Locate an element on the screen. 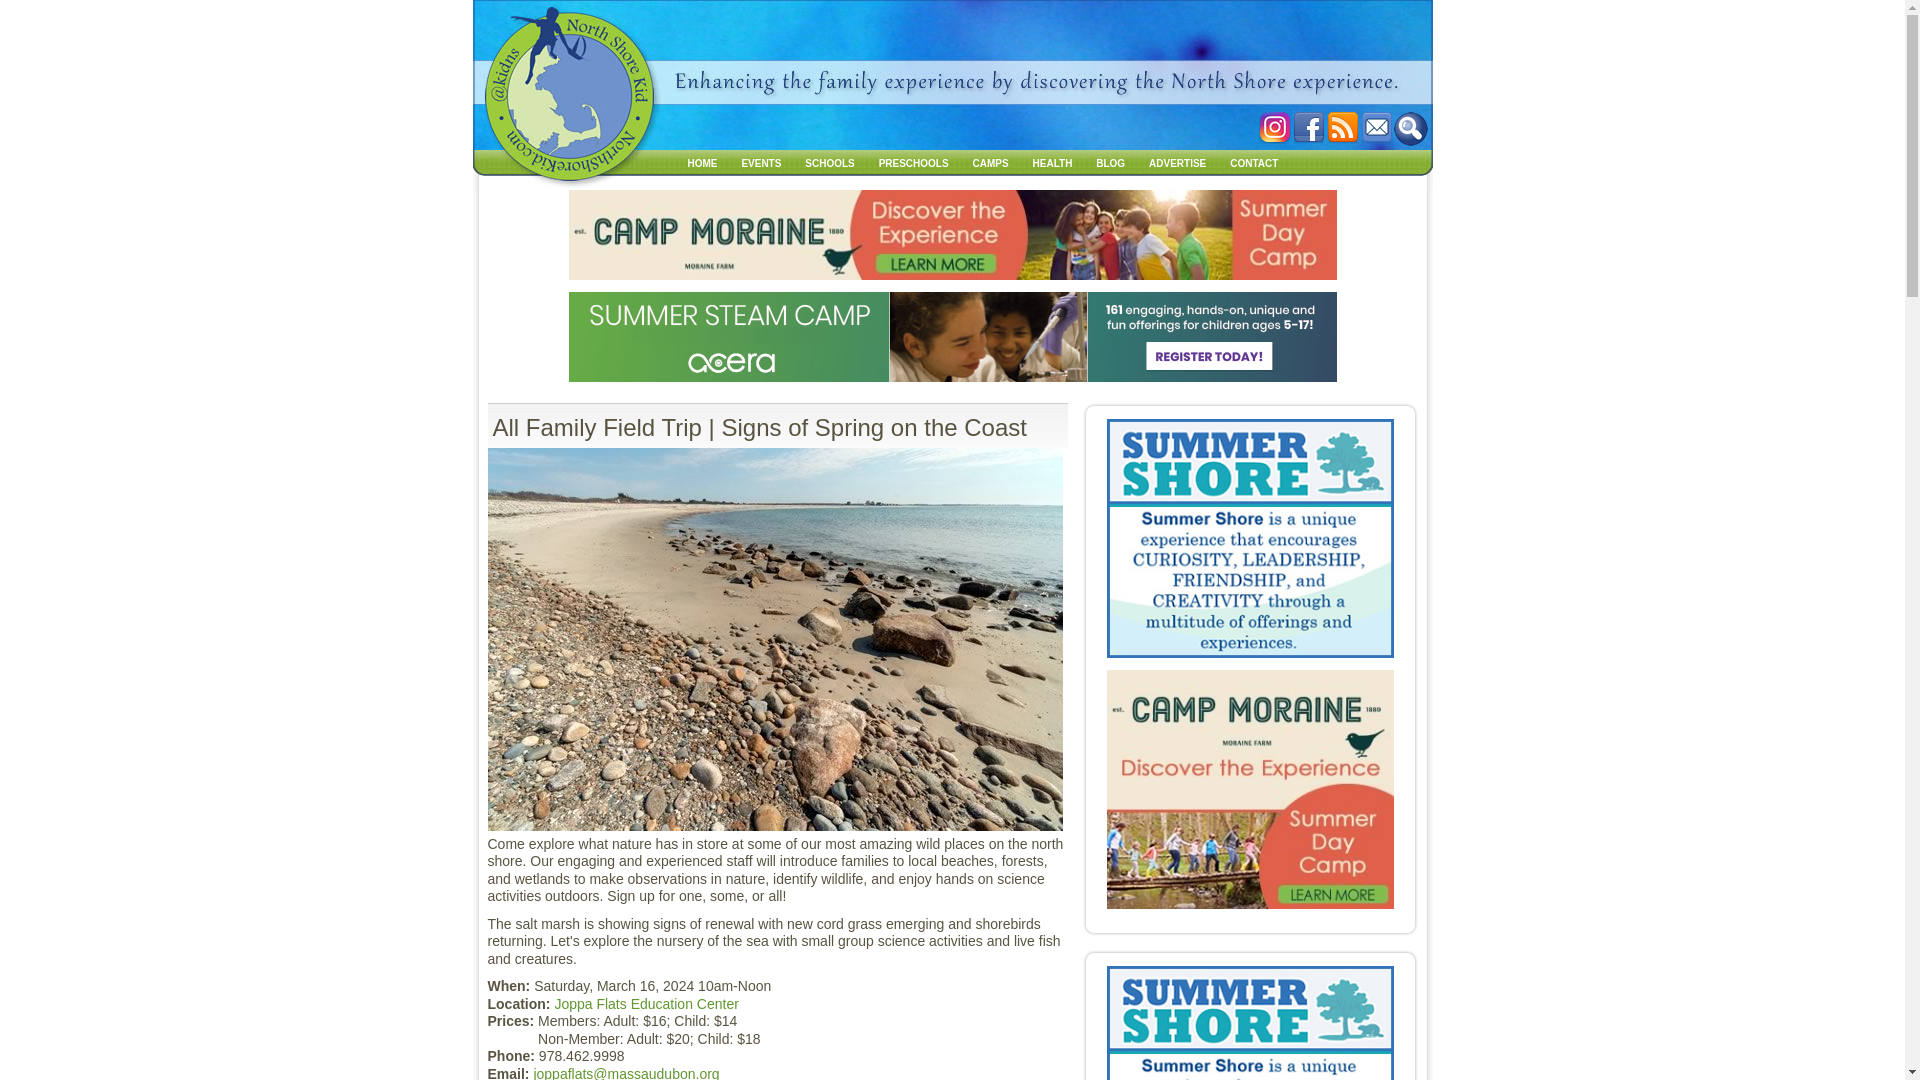  Search North Shore Kid is located at coordinates (1410, 128).